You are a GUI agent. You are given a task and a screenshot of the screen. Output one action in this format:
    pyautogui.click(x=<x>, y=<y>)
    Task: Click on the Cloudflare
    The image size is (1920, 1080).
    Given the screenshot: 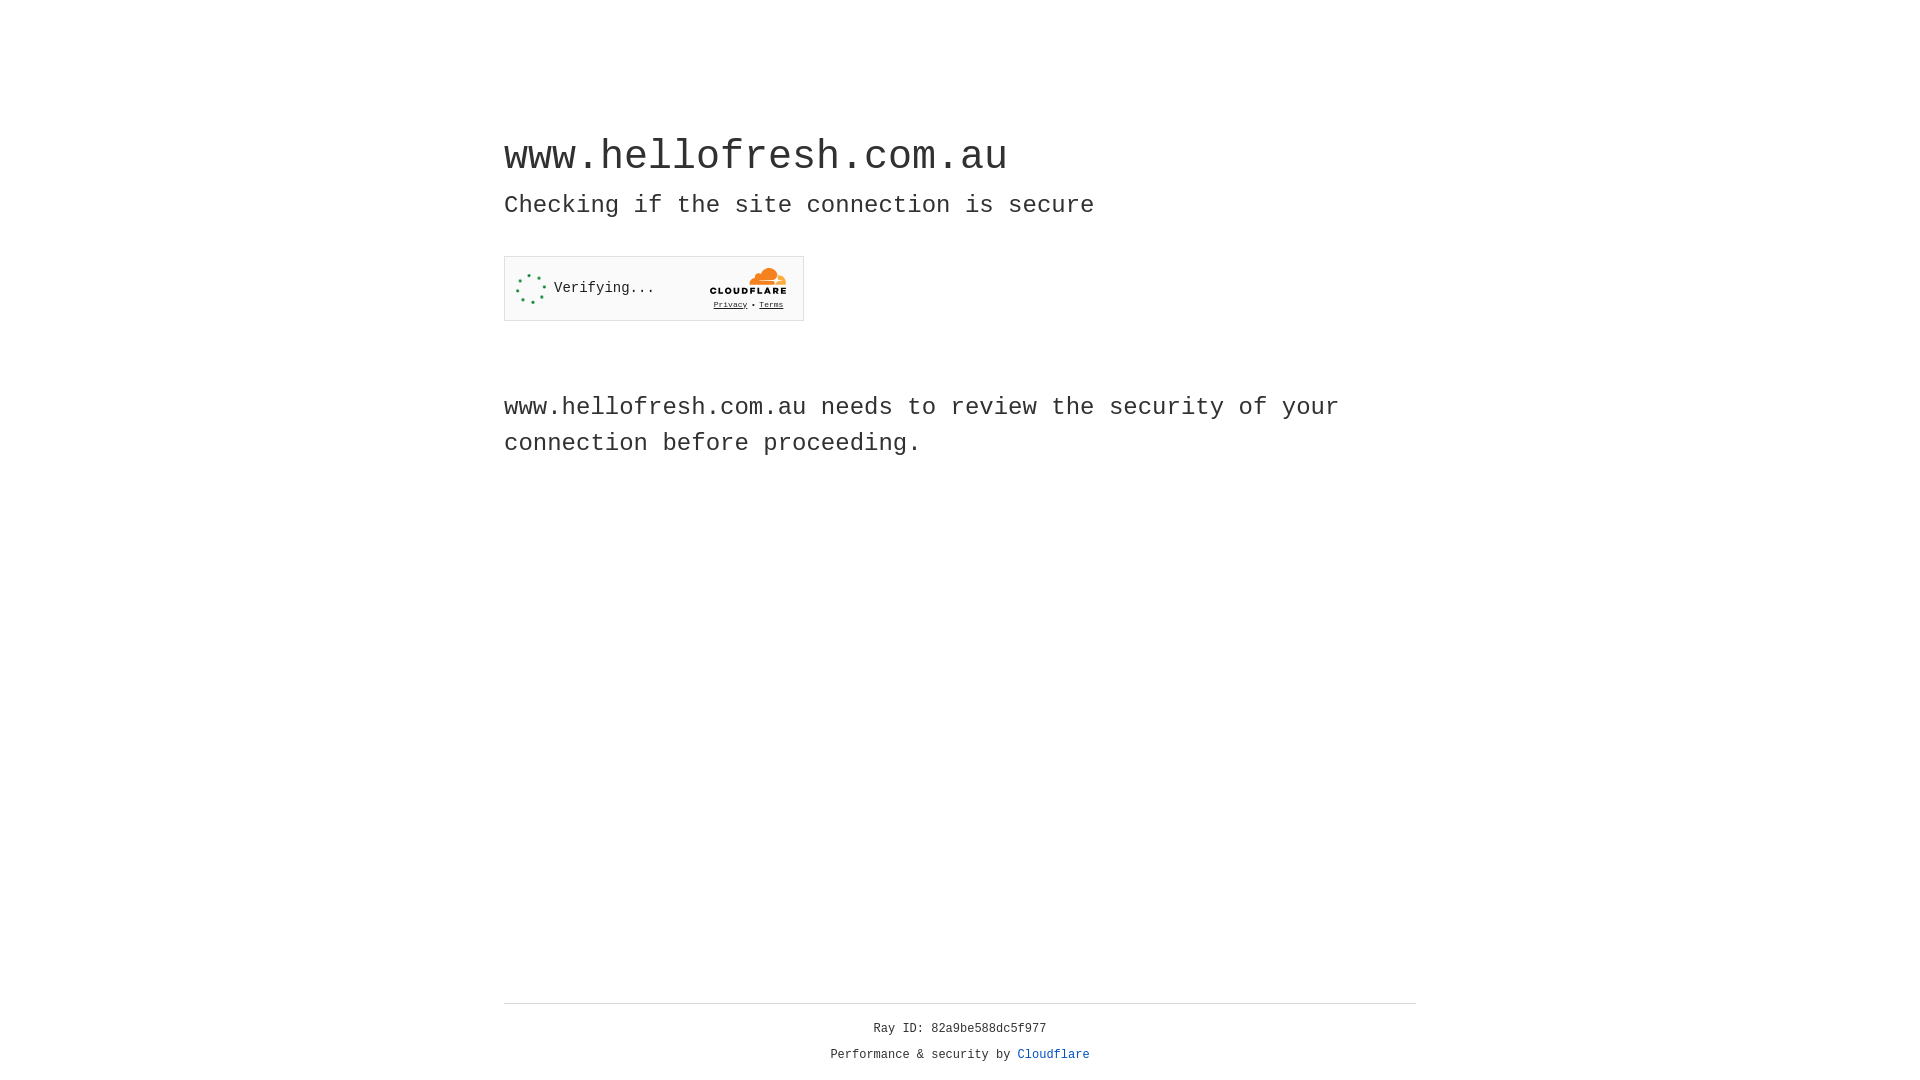 What is the action you would take?
    pyautogui.click(x=1054, y=1055)
    